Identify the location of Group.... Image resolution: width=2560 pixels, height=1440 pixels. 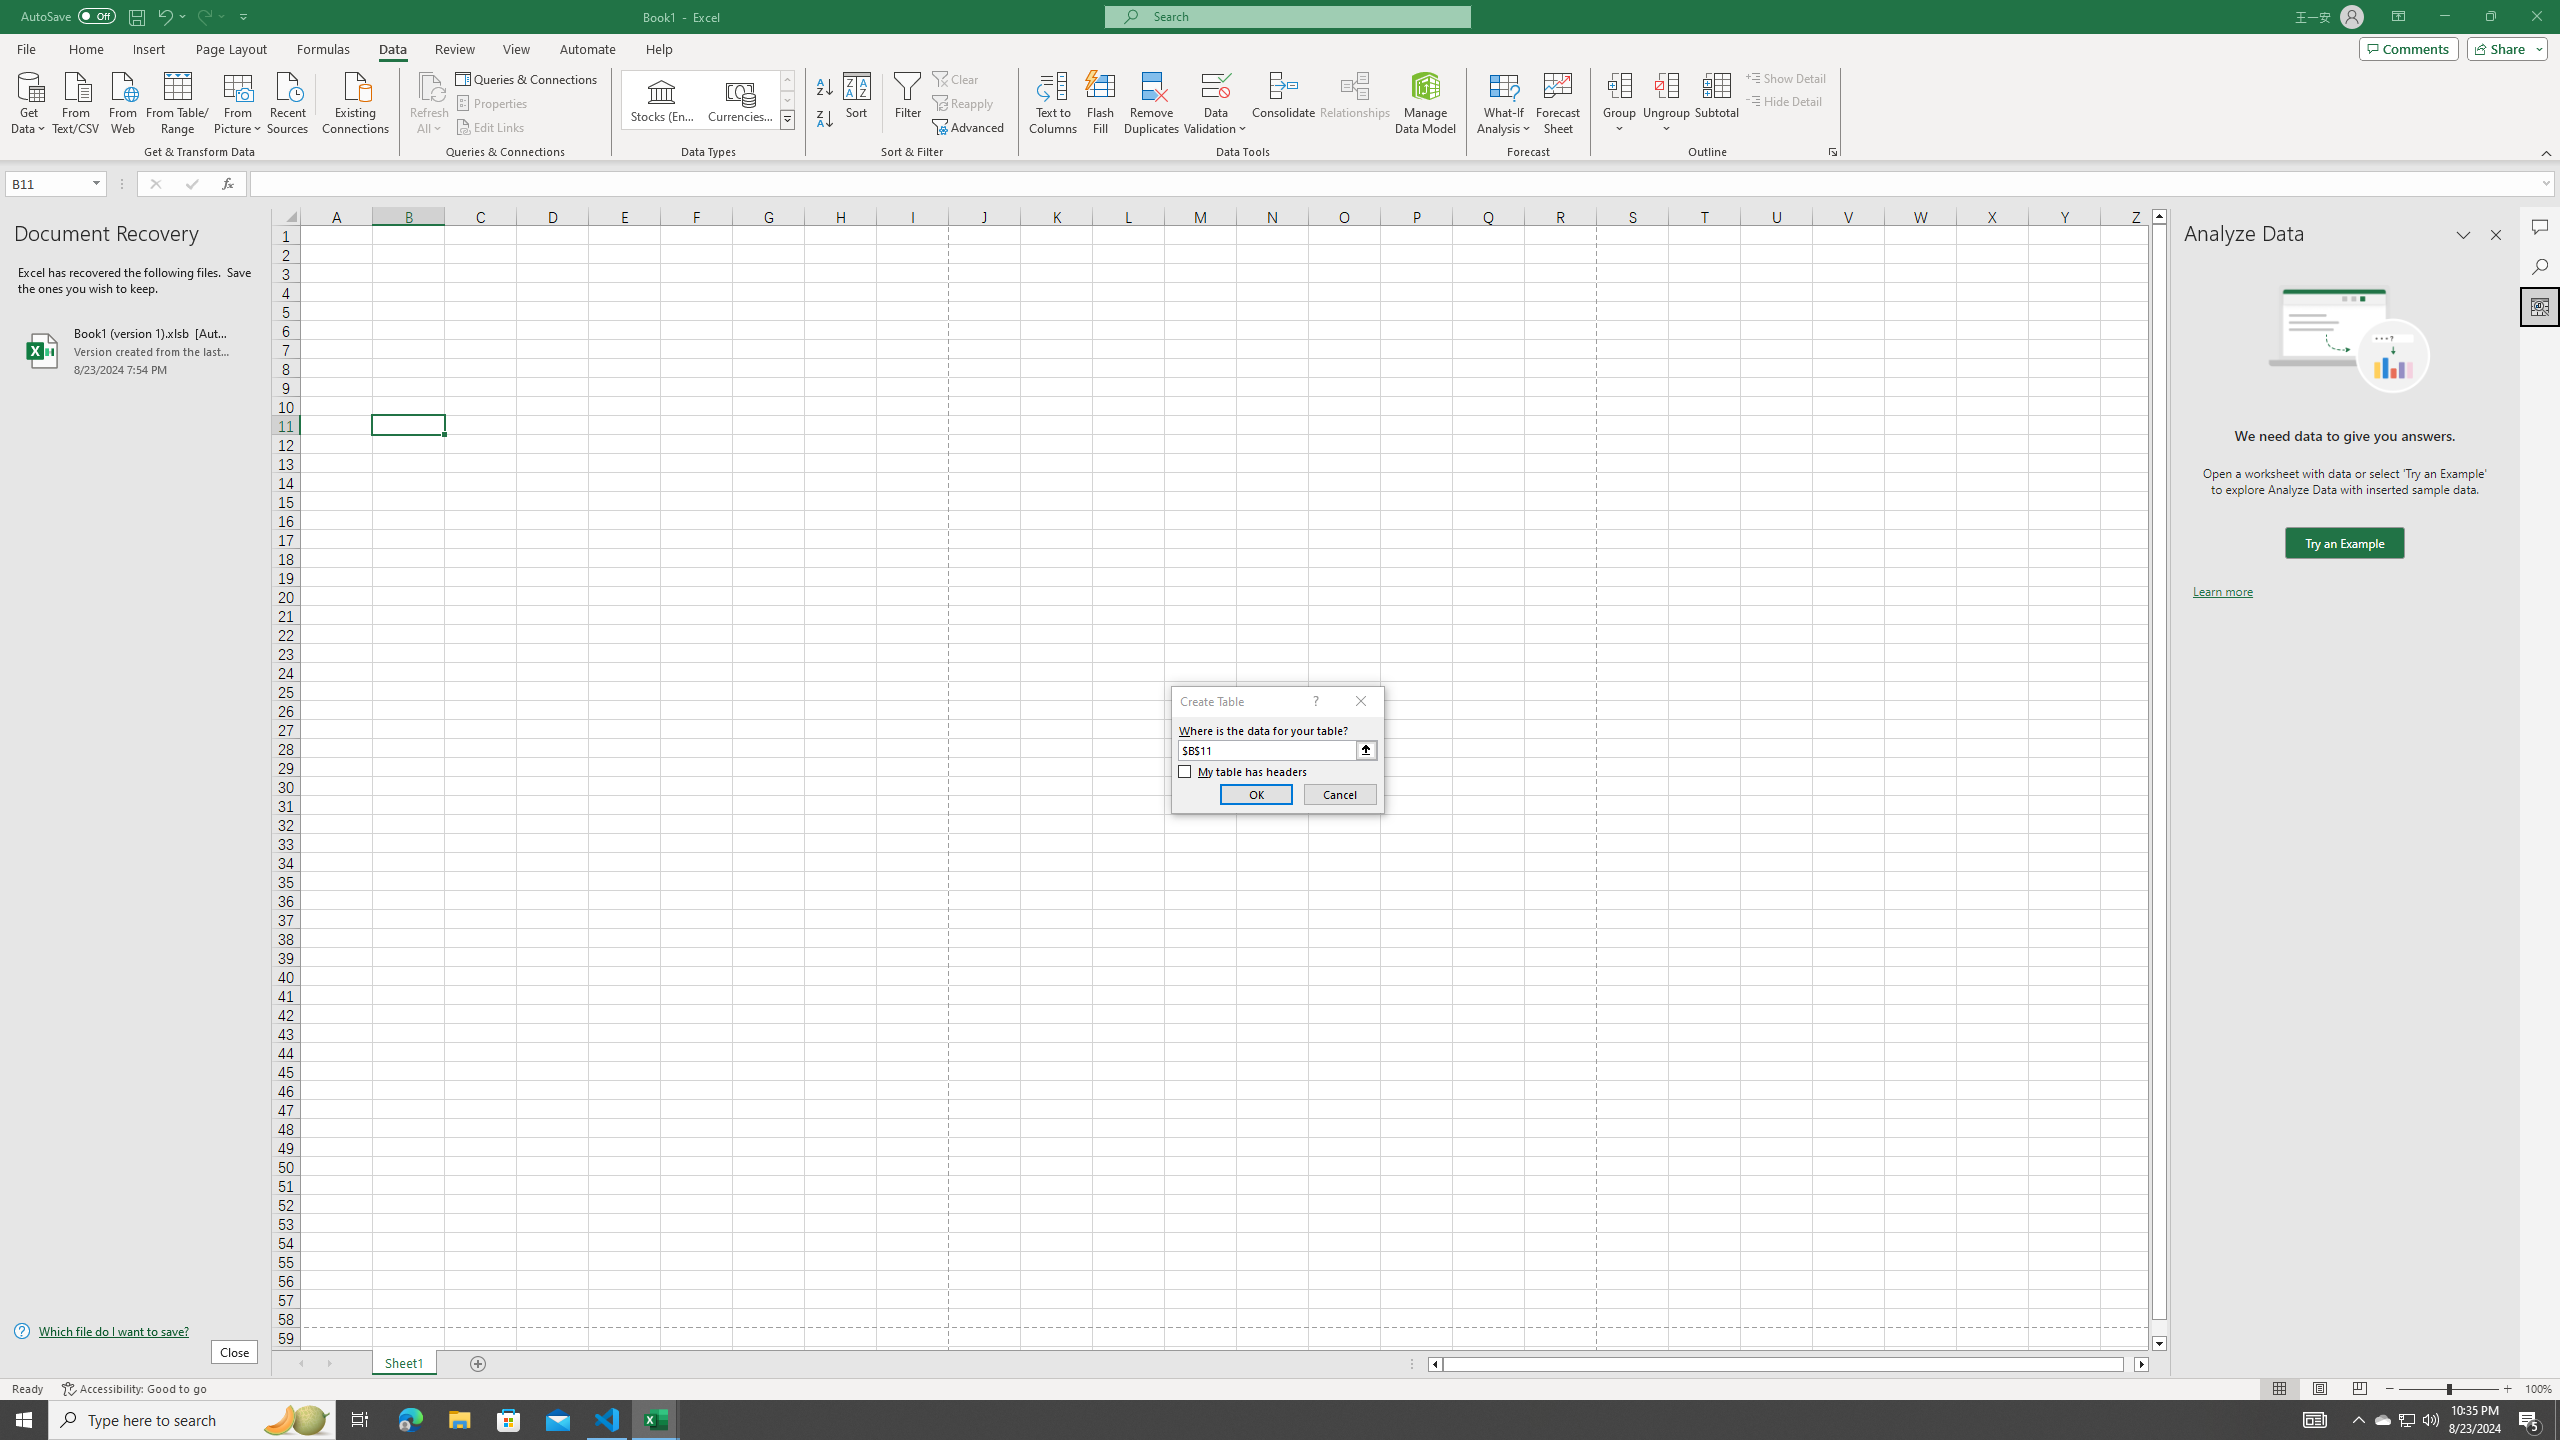
(1620, 103).